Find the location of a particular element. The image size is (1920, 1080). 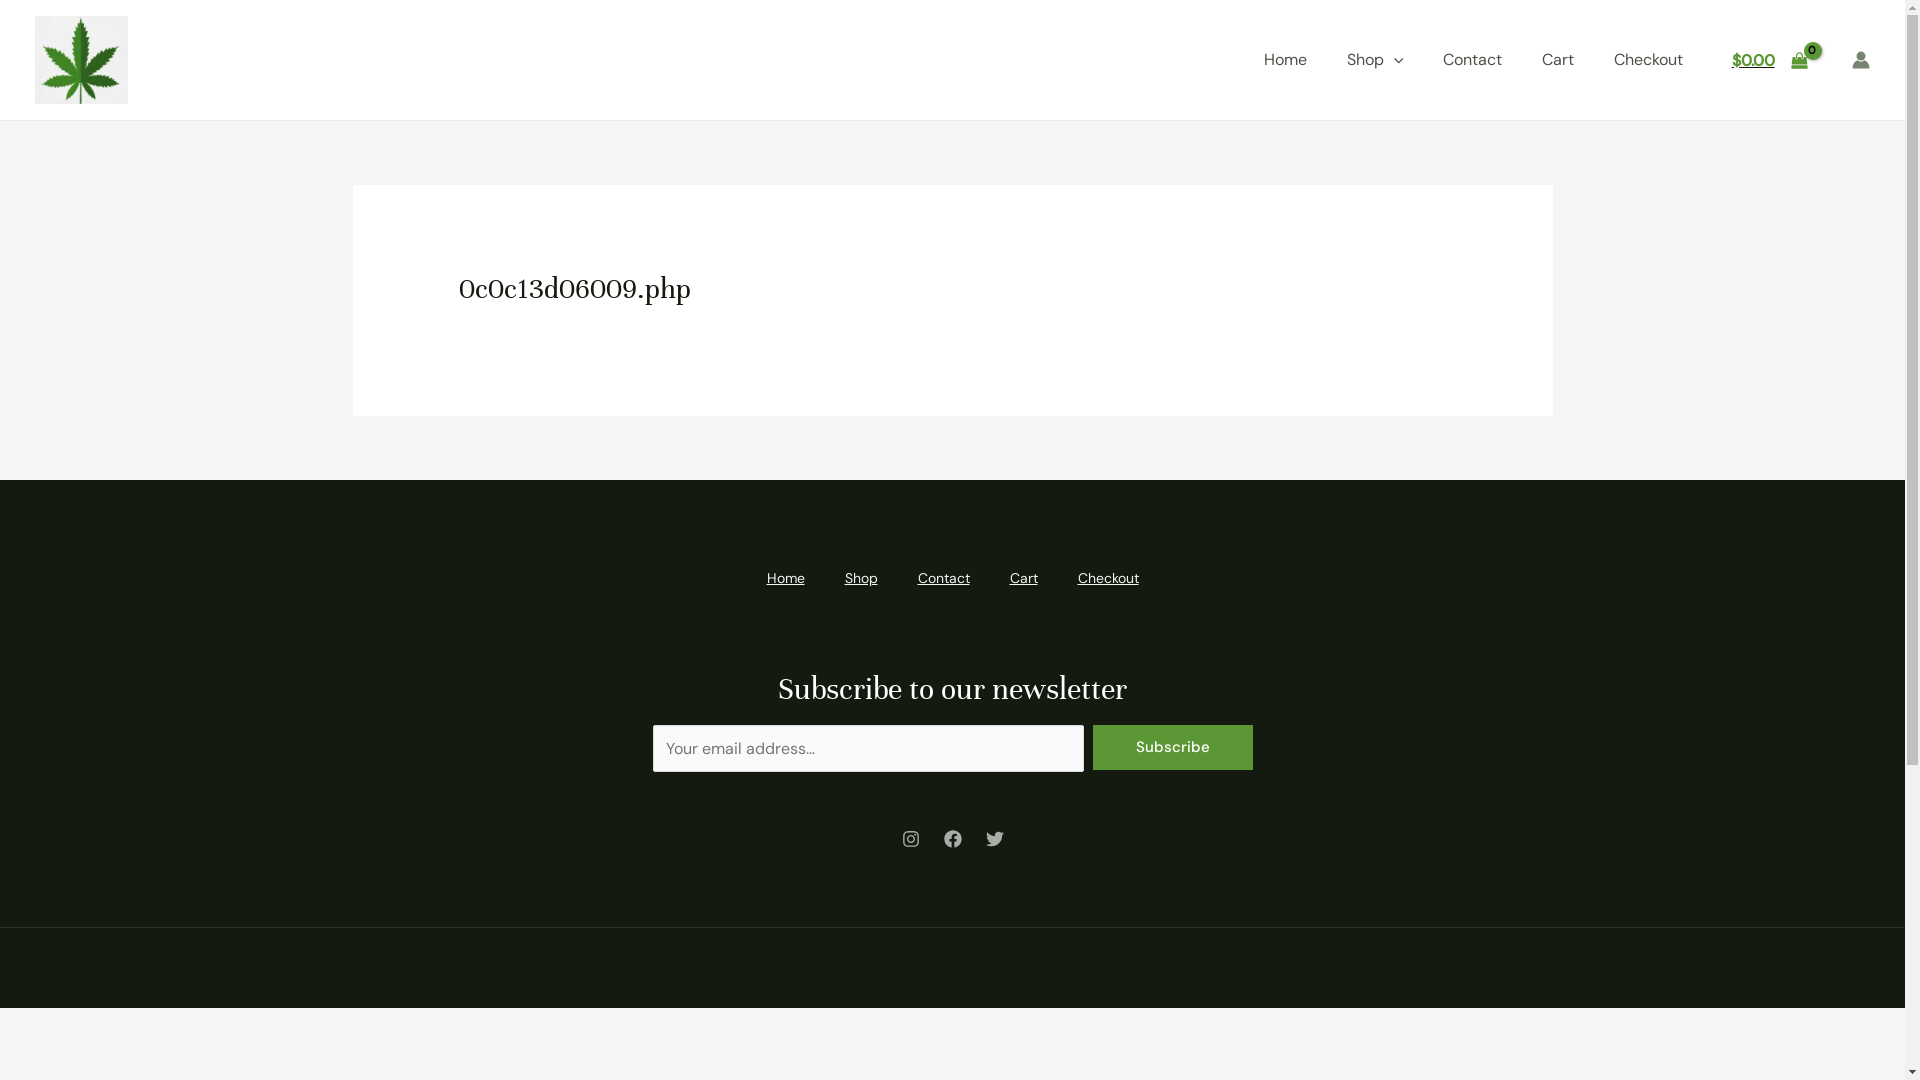

Home is located at coordinates (1286, 60).